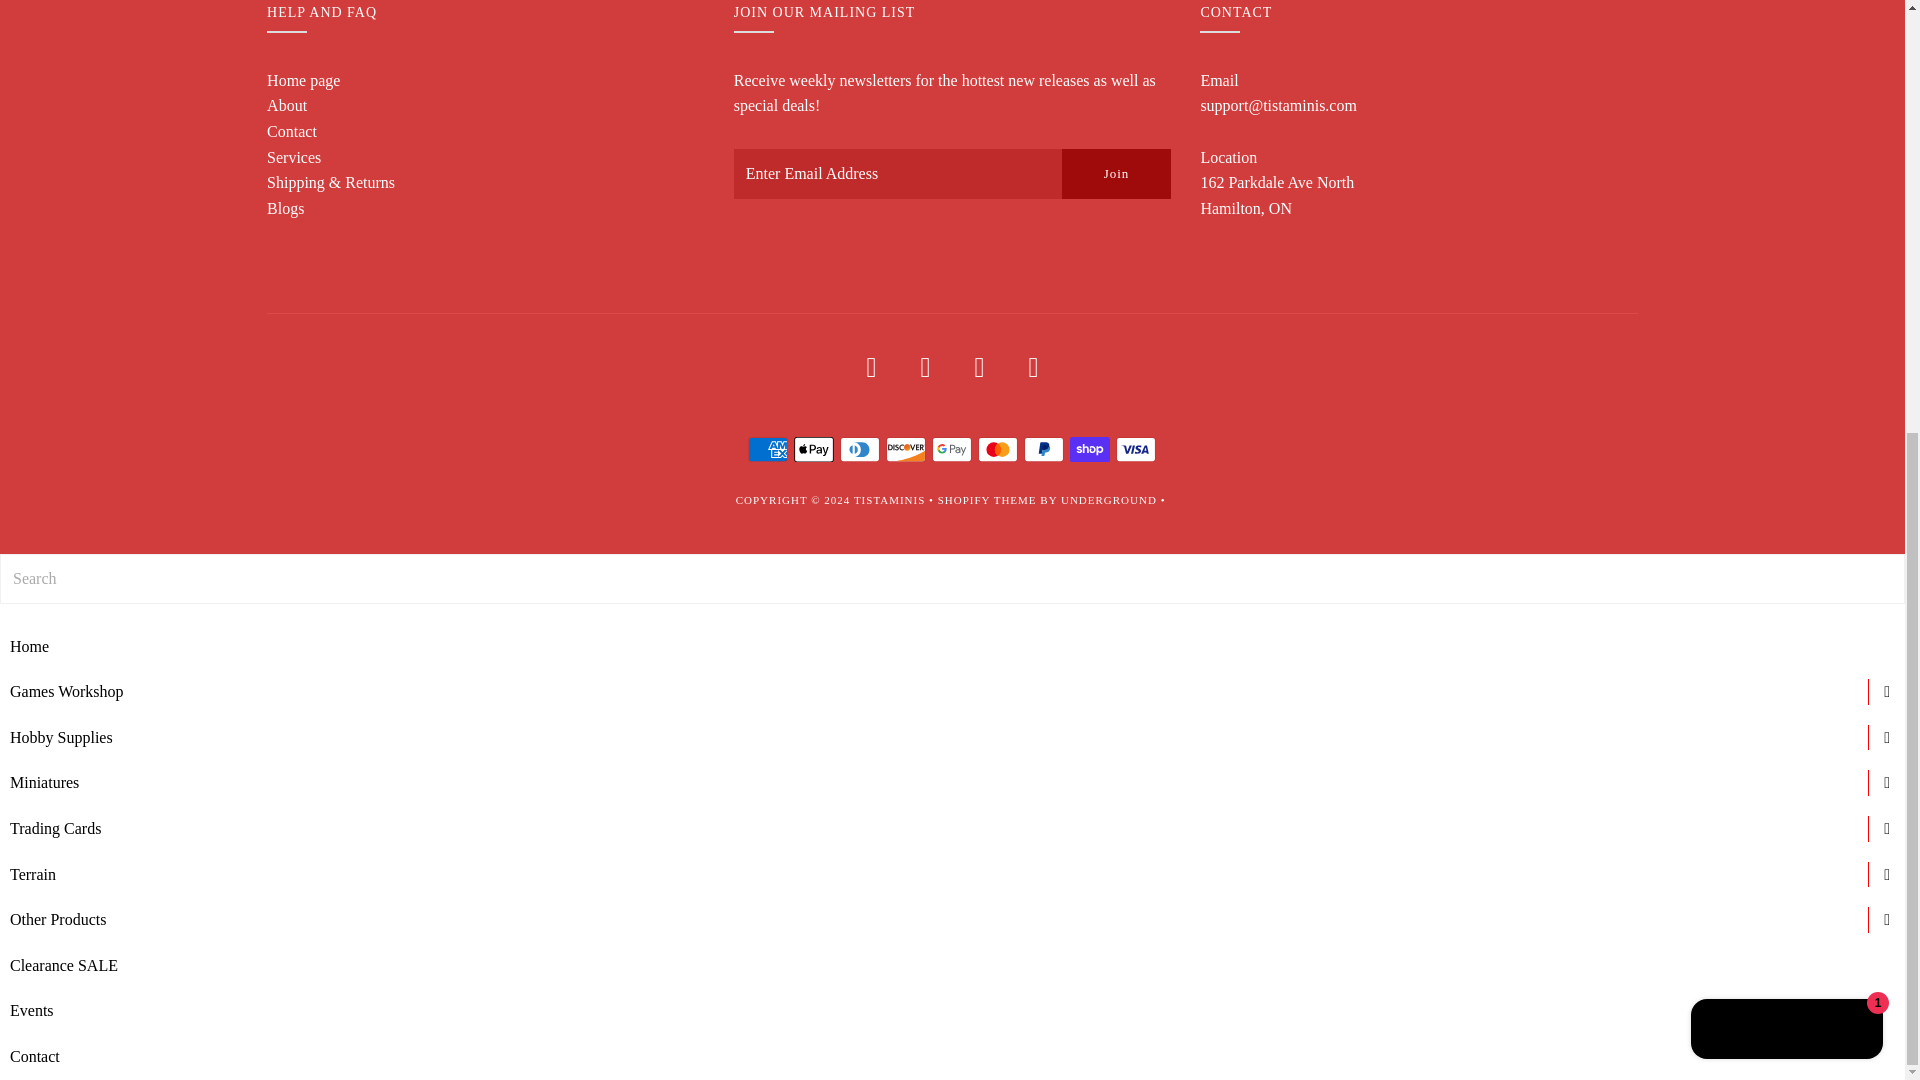 Image resolution: width=1920 pixels, height=1080 pixels. I want to click on Mastercard, so click(997, 450).